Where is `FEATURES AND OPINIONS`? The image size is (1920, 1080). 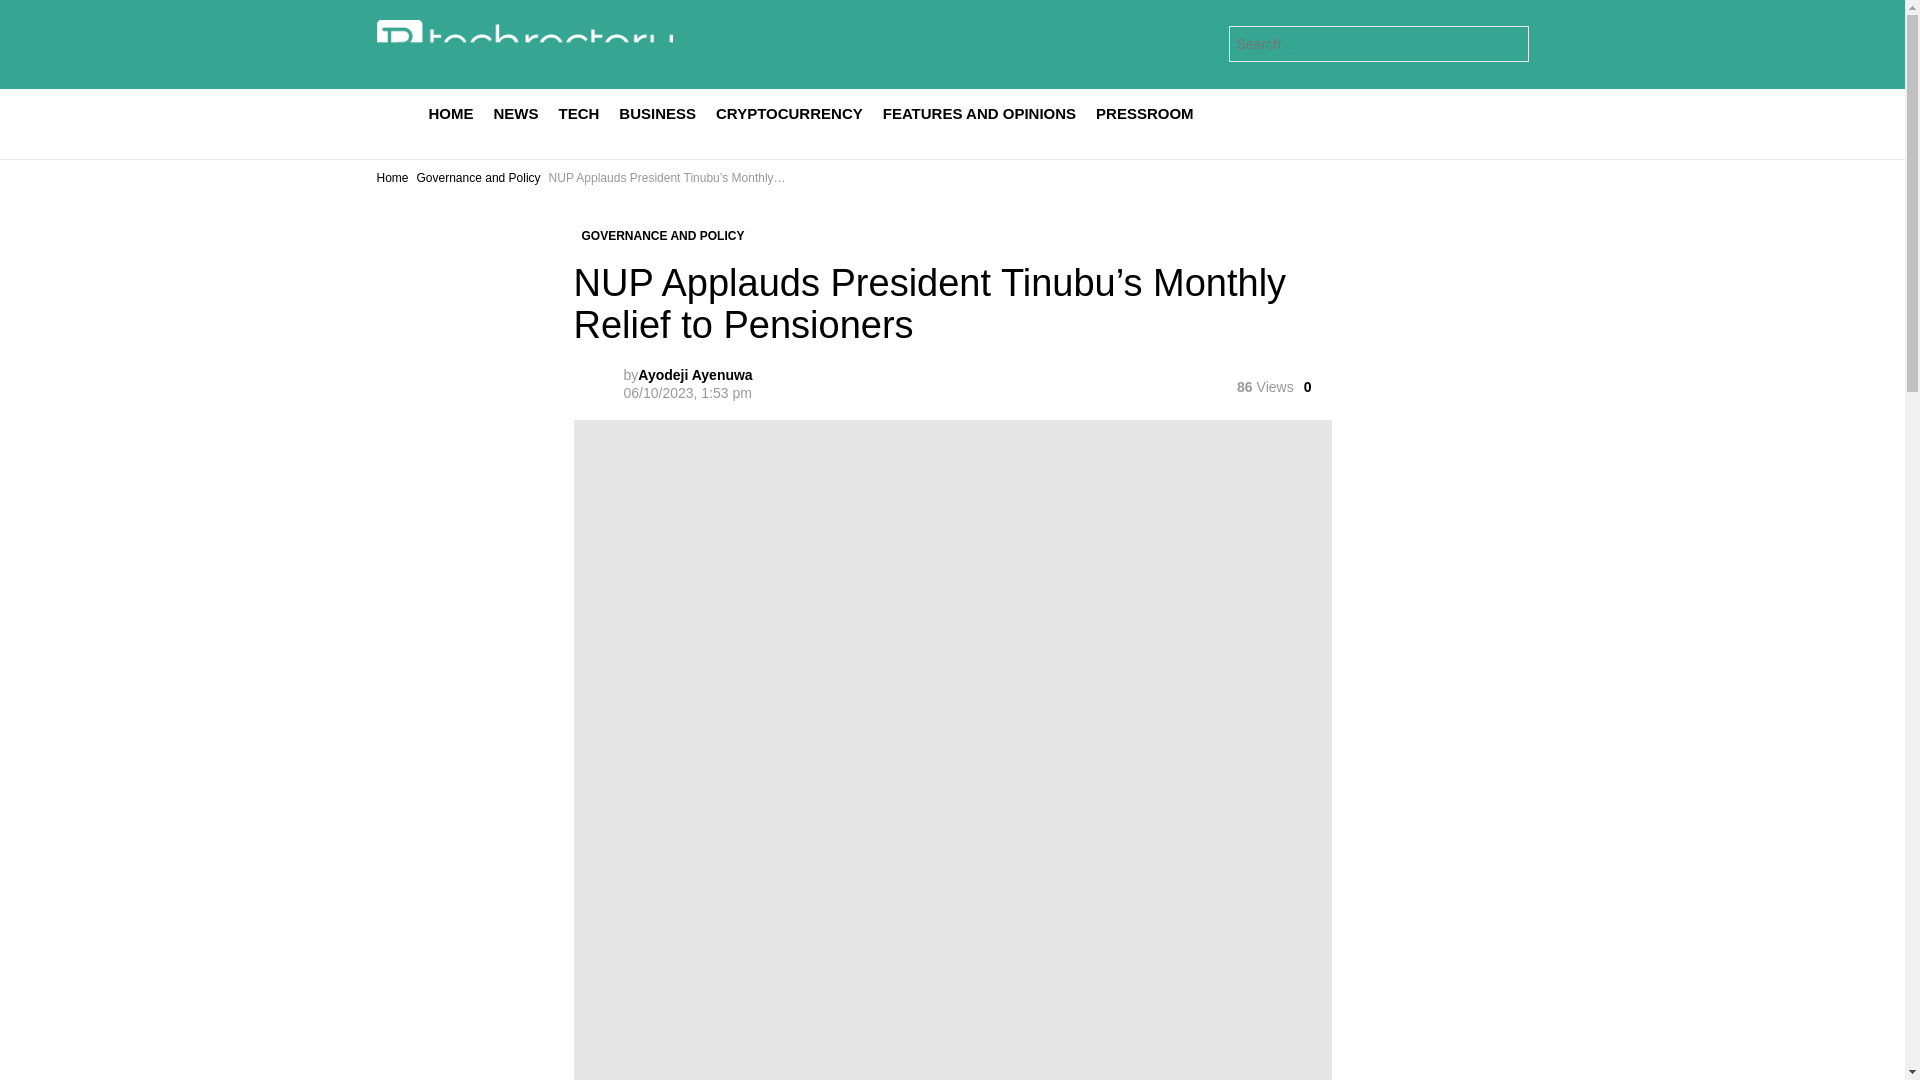 FEATURES AND OPINIONS is located at coordinates (980, 114).